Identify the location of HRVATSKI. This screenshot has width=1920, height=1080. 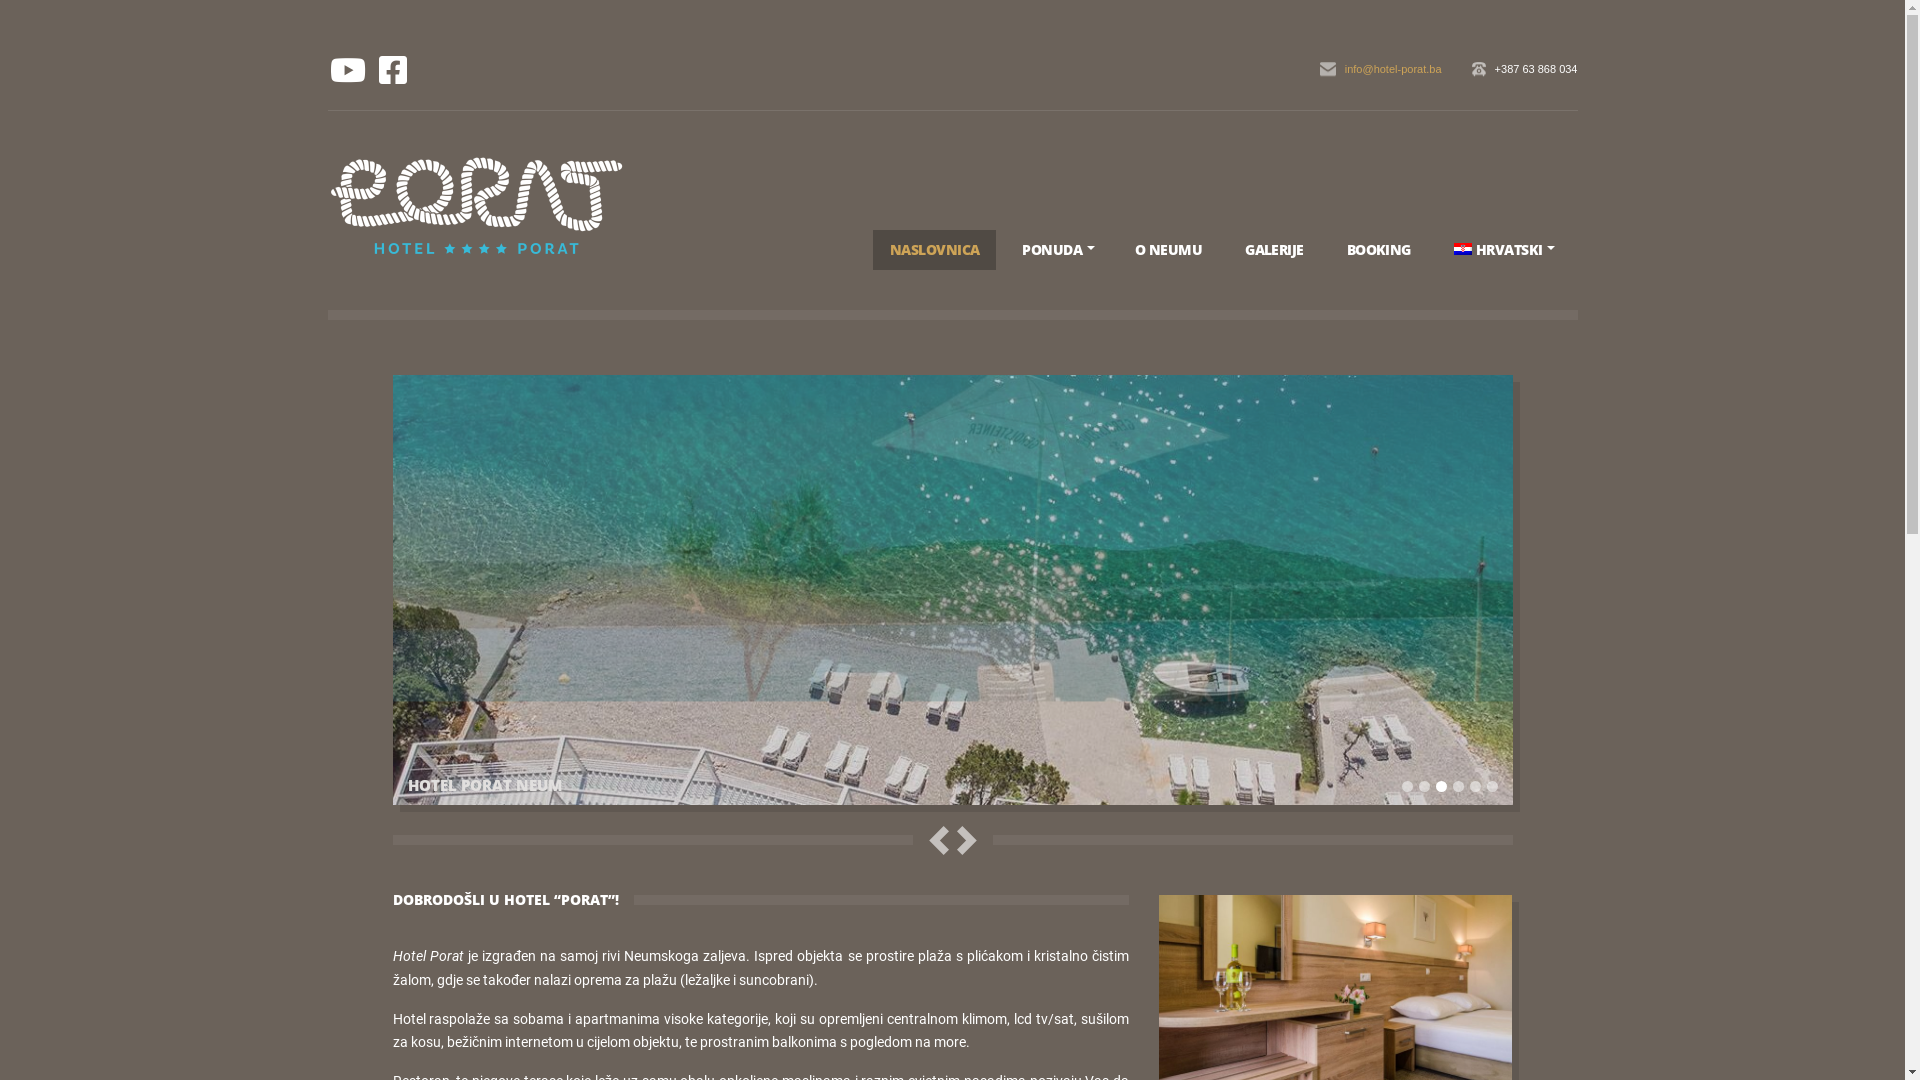
(1504, 250).